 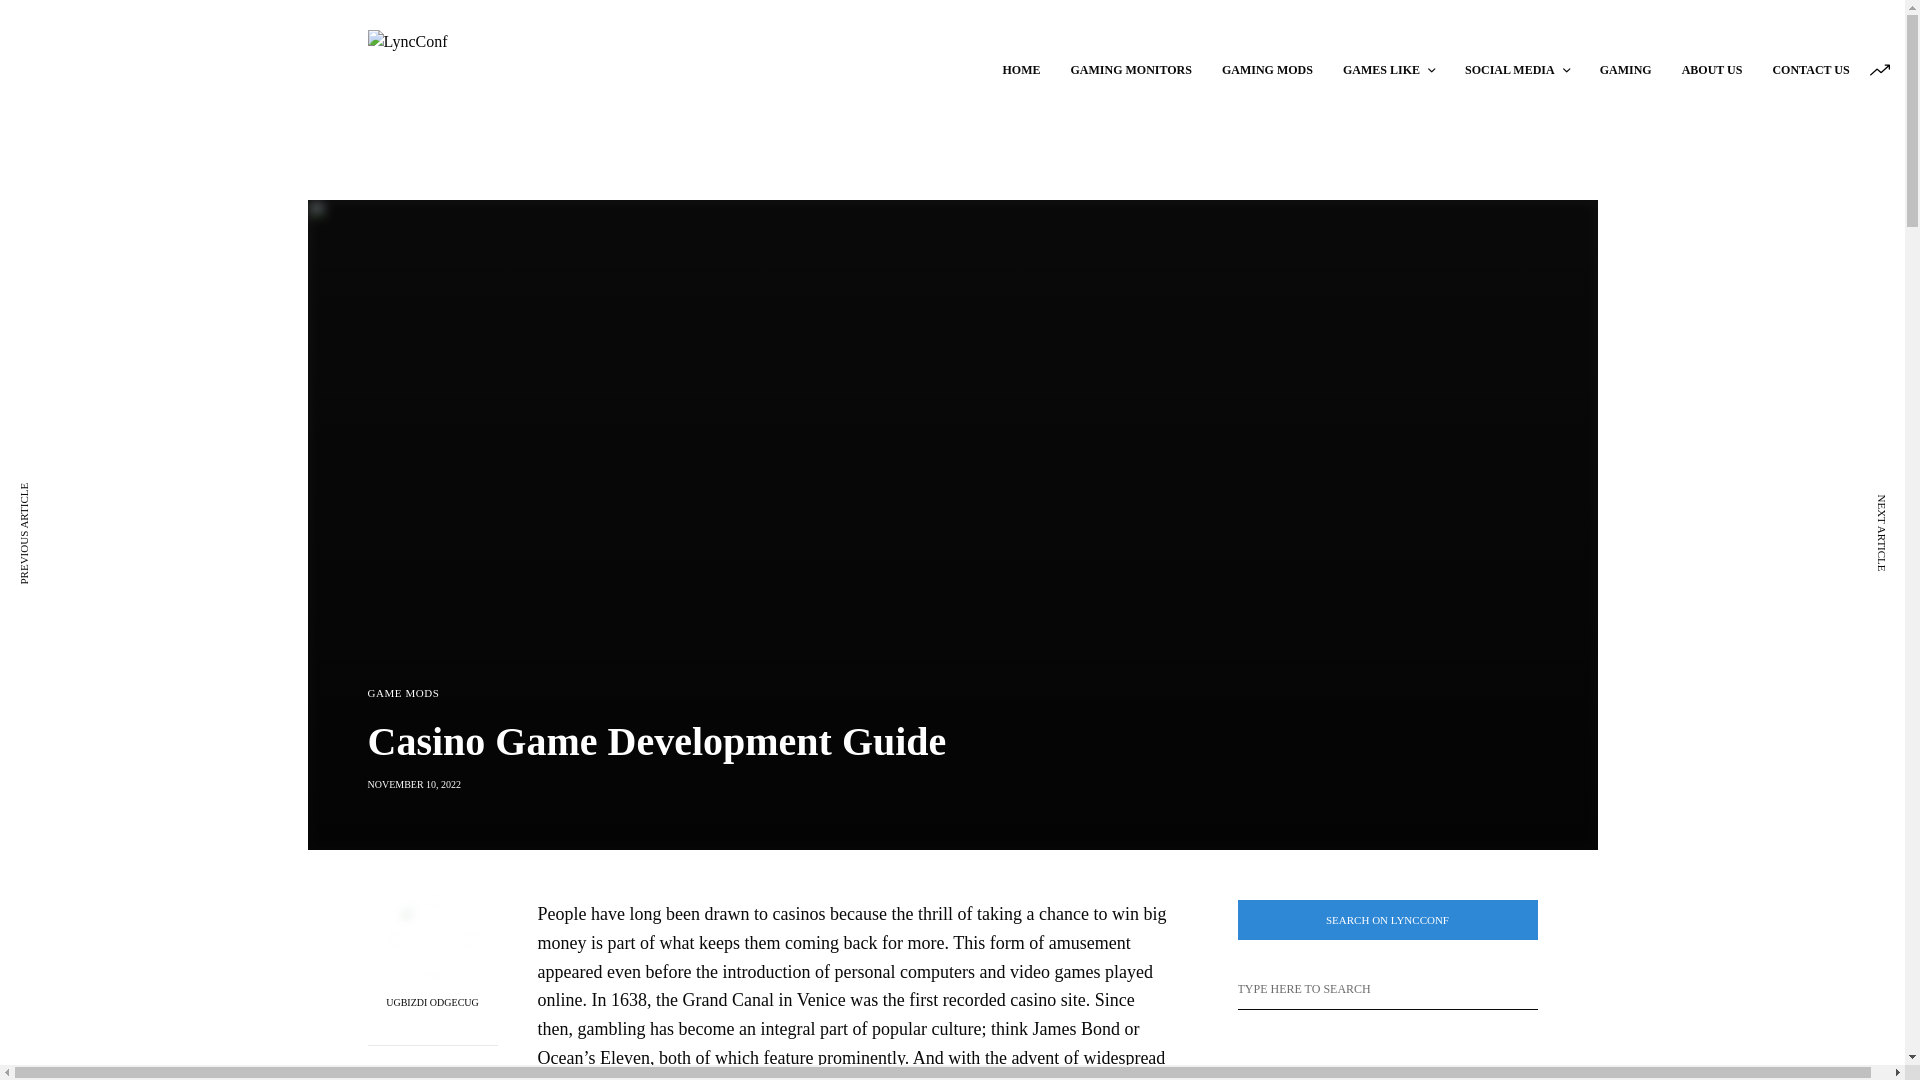 What do you see at coordinates (404, 692) in the screenshot?
I see `GAME MODS` at bounding box center [404, 692].